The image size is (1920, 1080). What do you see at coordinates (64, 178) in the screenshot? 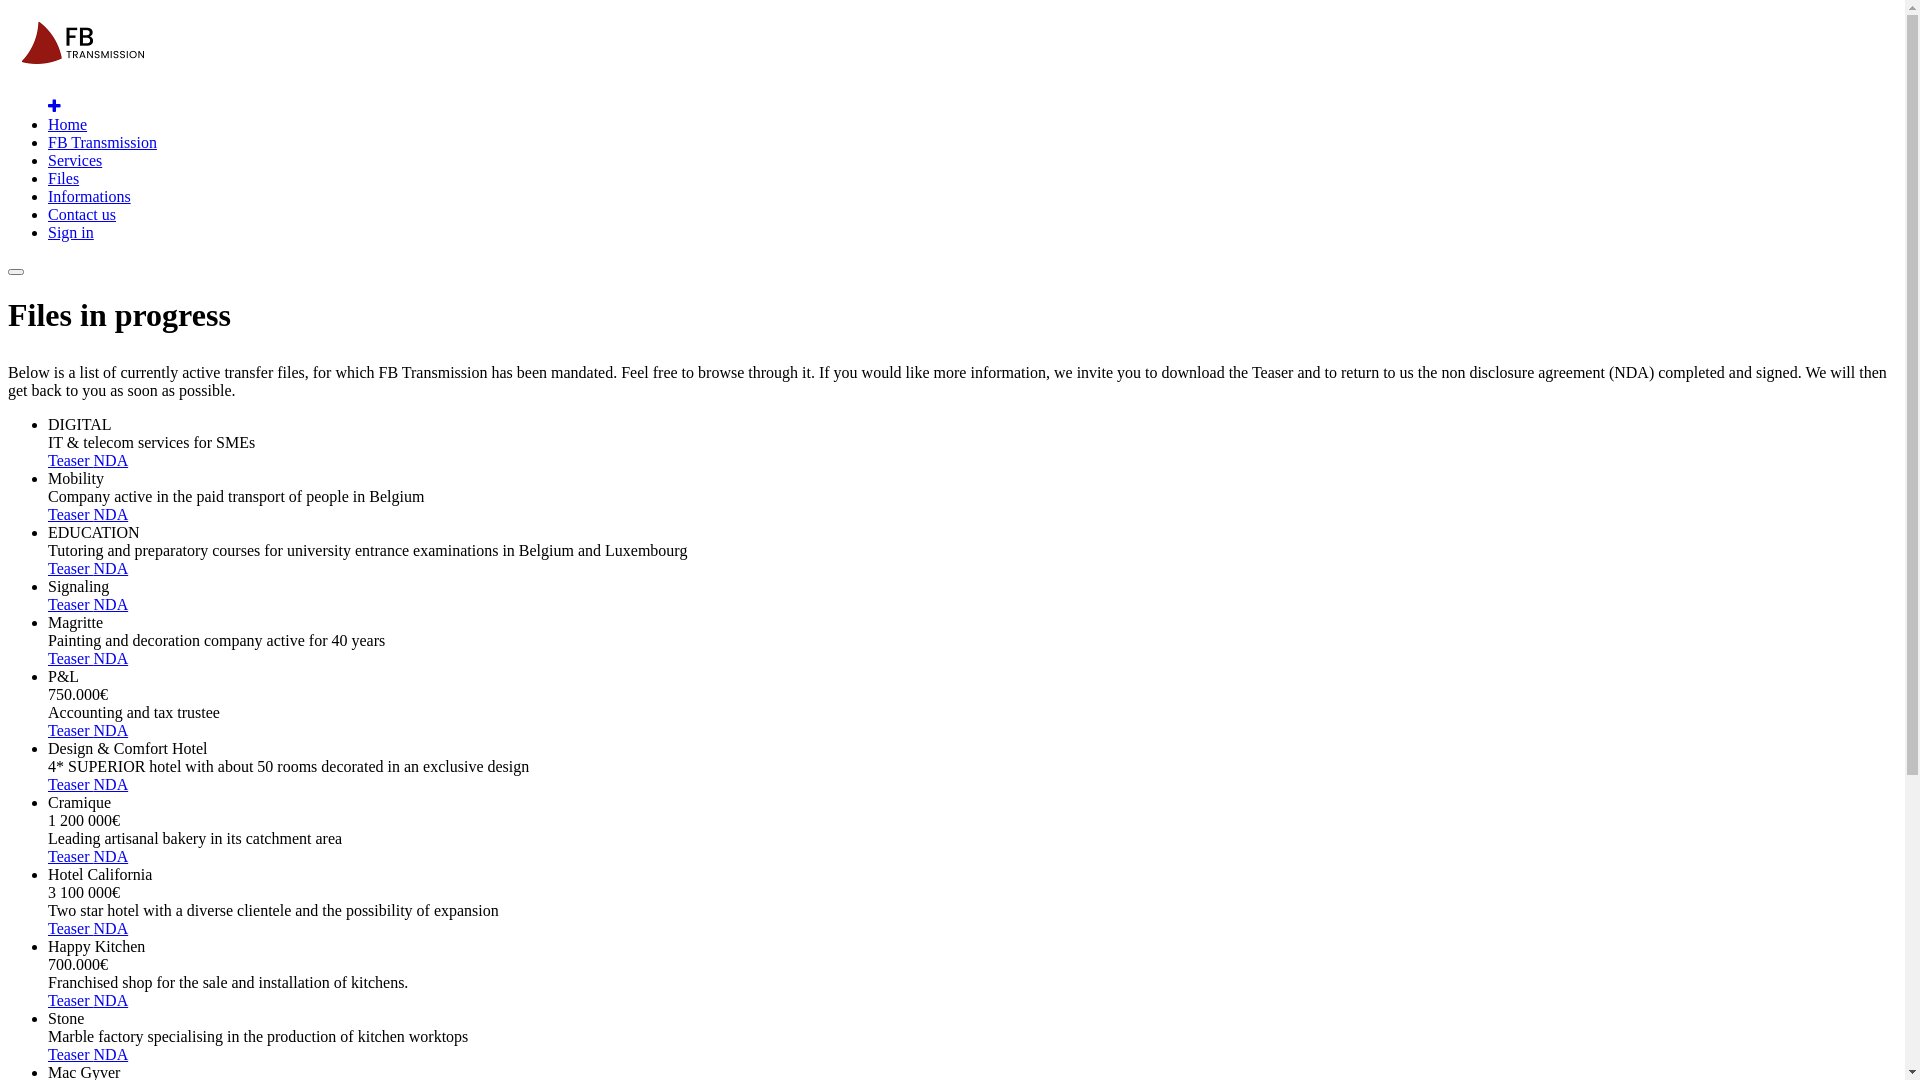
I see `Files` at bounding box center [64, 178].